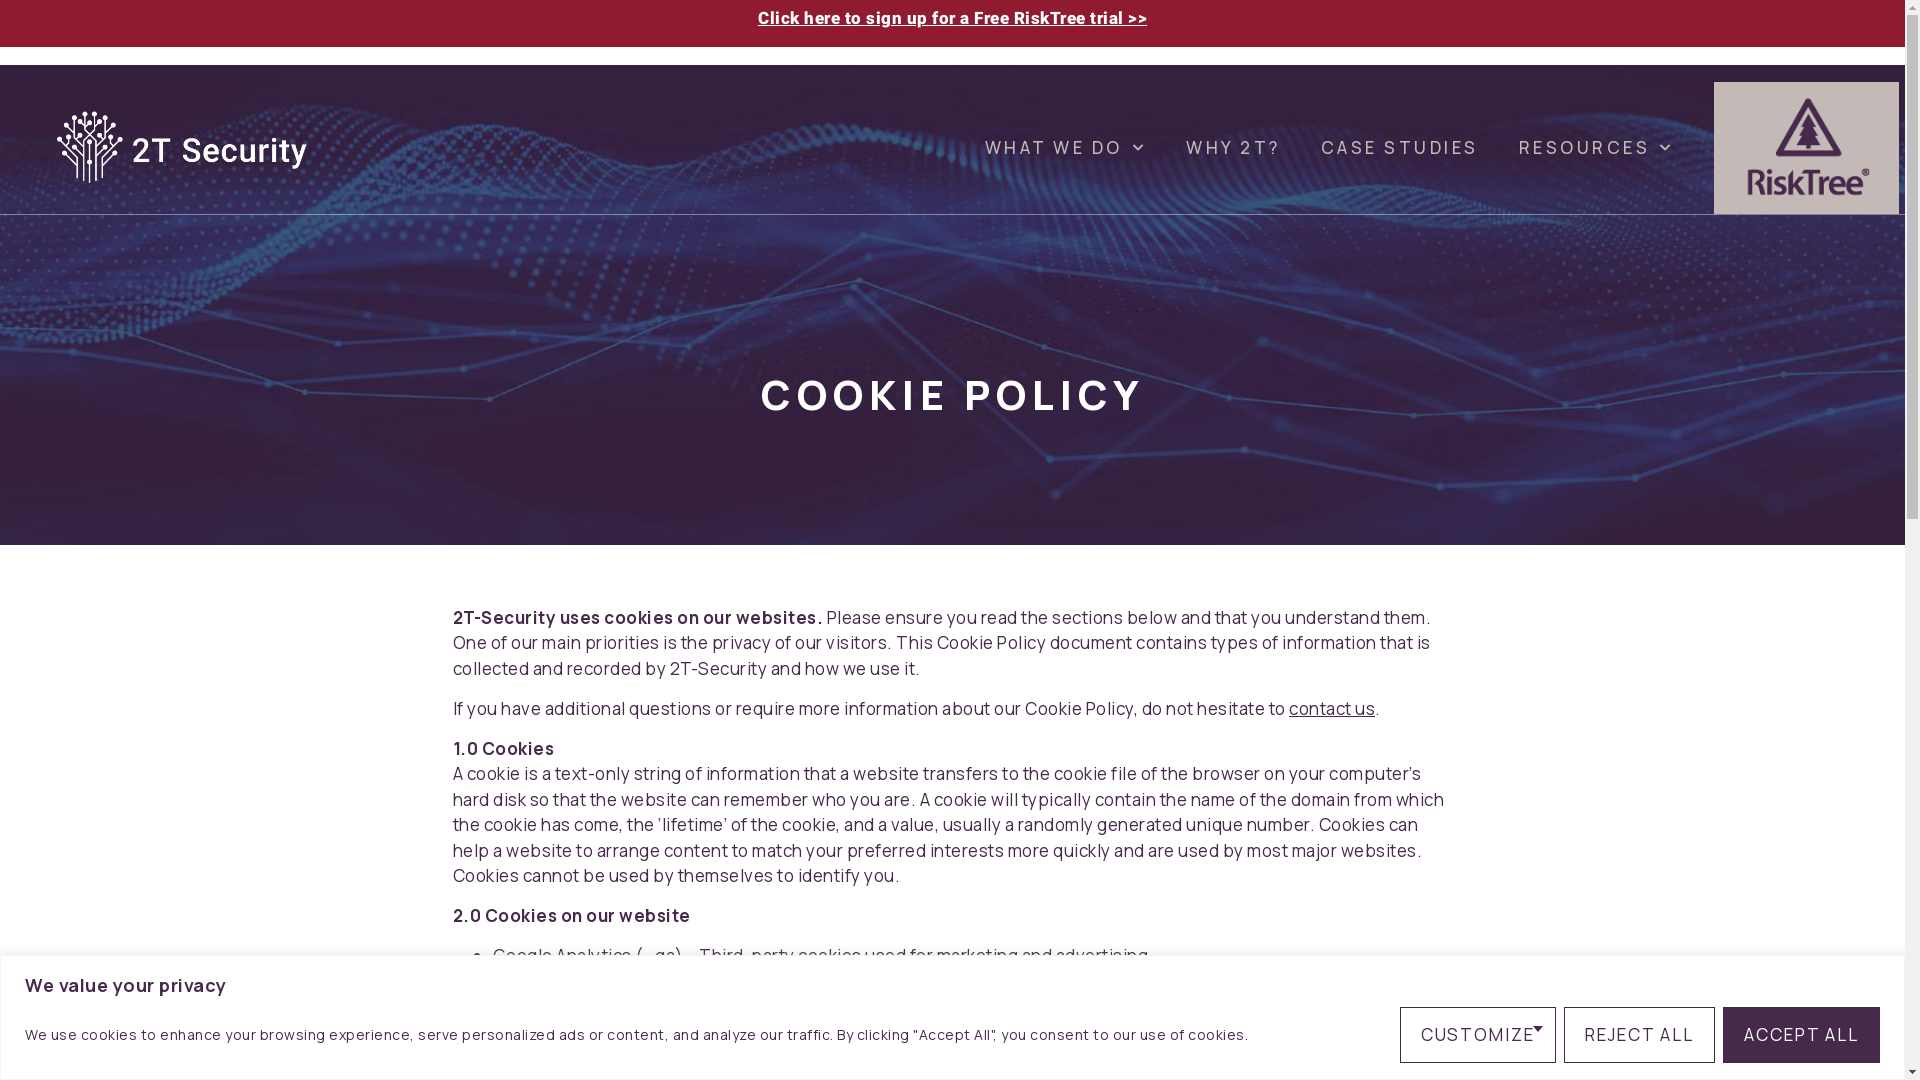 The height and width of the screenshot is (1080, 1920). What do you see at coordinates (1478, 1034) in the screenshot?
I see `CUSTOMIZE` at bounding box center [1478, 1034].